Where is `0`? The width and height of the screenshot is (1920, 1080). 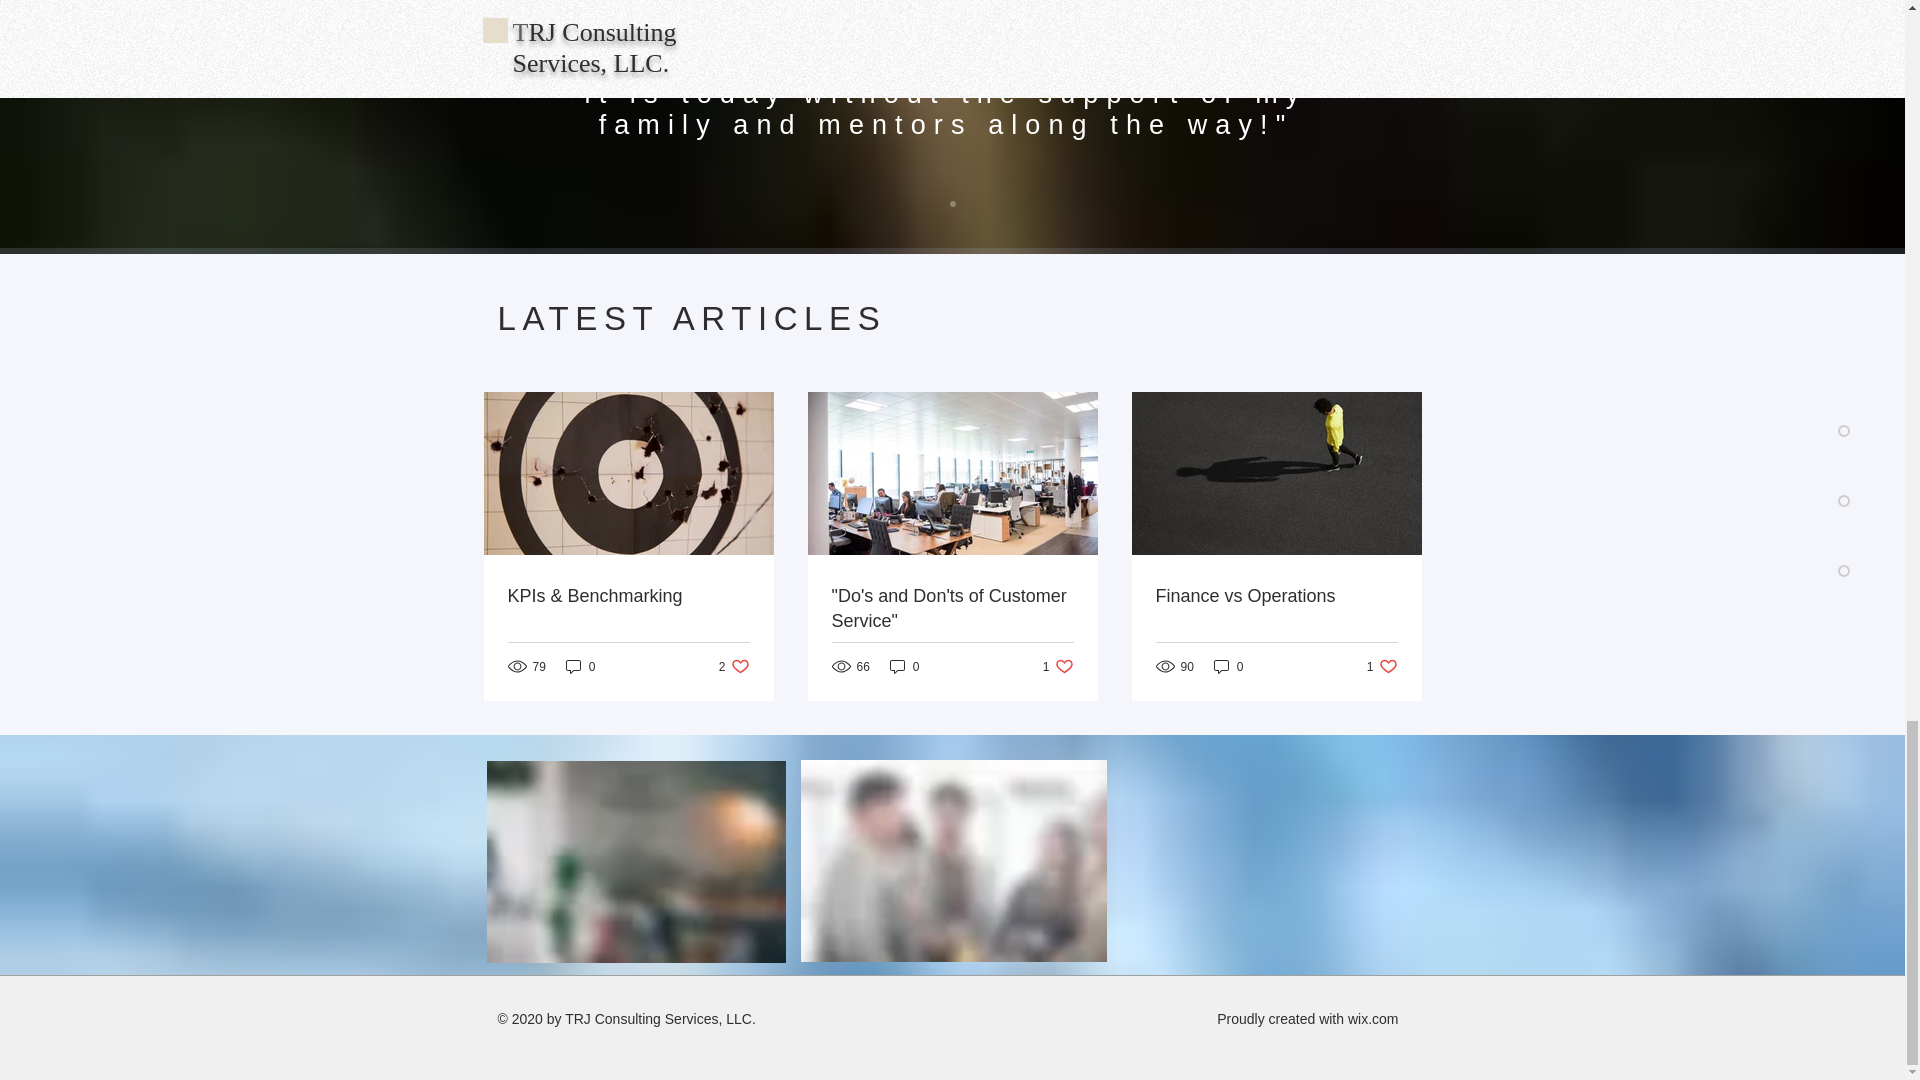
0 is located at coordinates (1373, 1018).